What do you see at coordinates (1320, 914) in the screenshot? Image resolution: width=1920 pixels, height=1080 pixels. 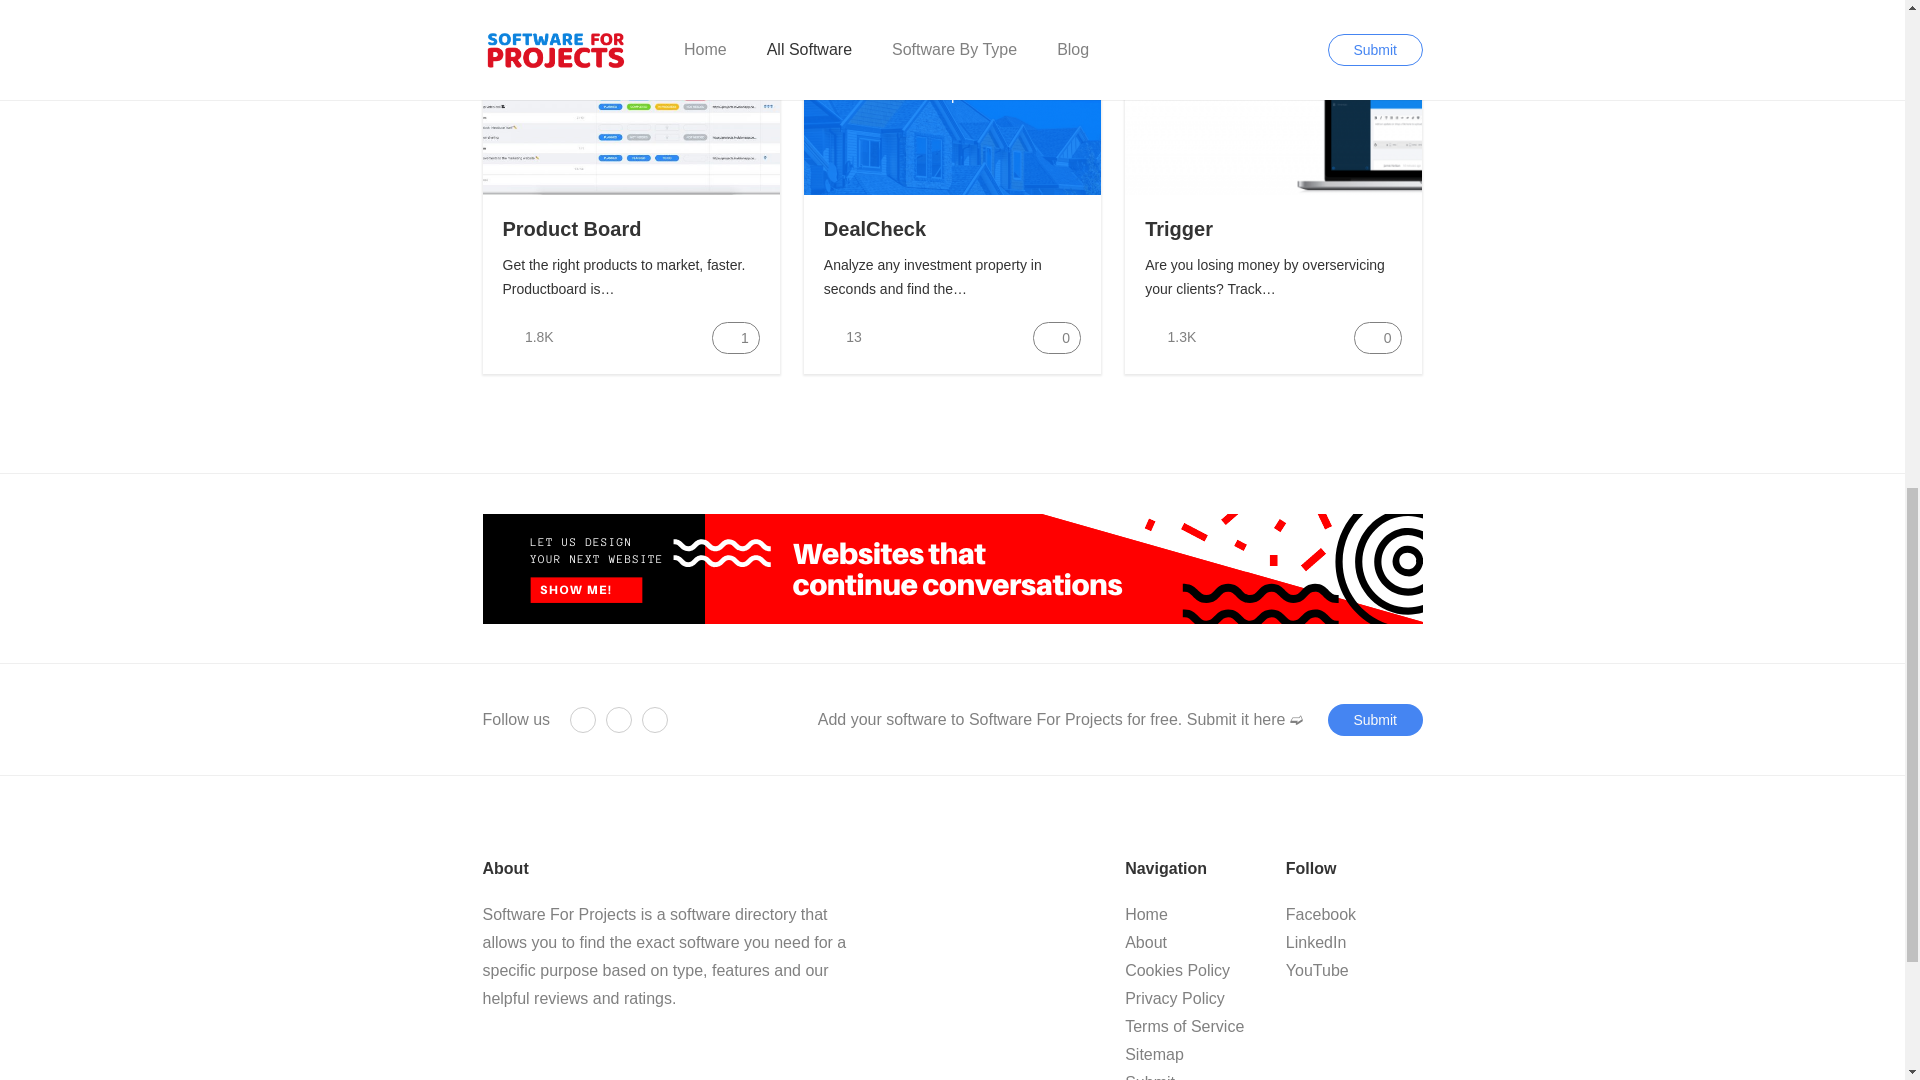 I see `Facebook` at bounding box center [1320, 914].